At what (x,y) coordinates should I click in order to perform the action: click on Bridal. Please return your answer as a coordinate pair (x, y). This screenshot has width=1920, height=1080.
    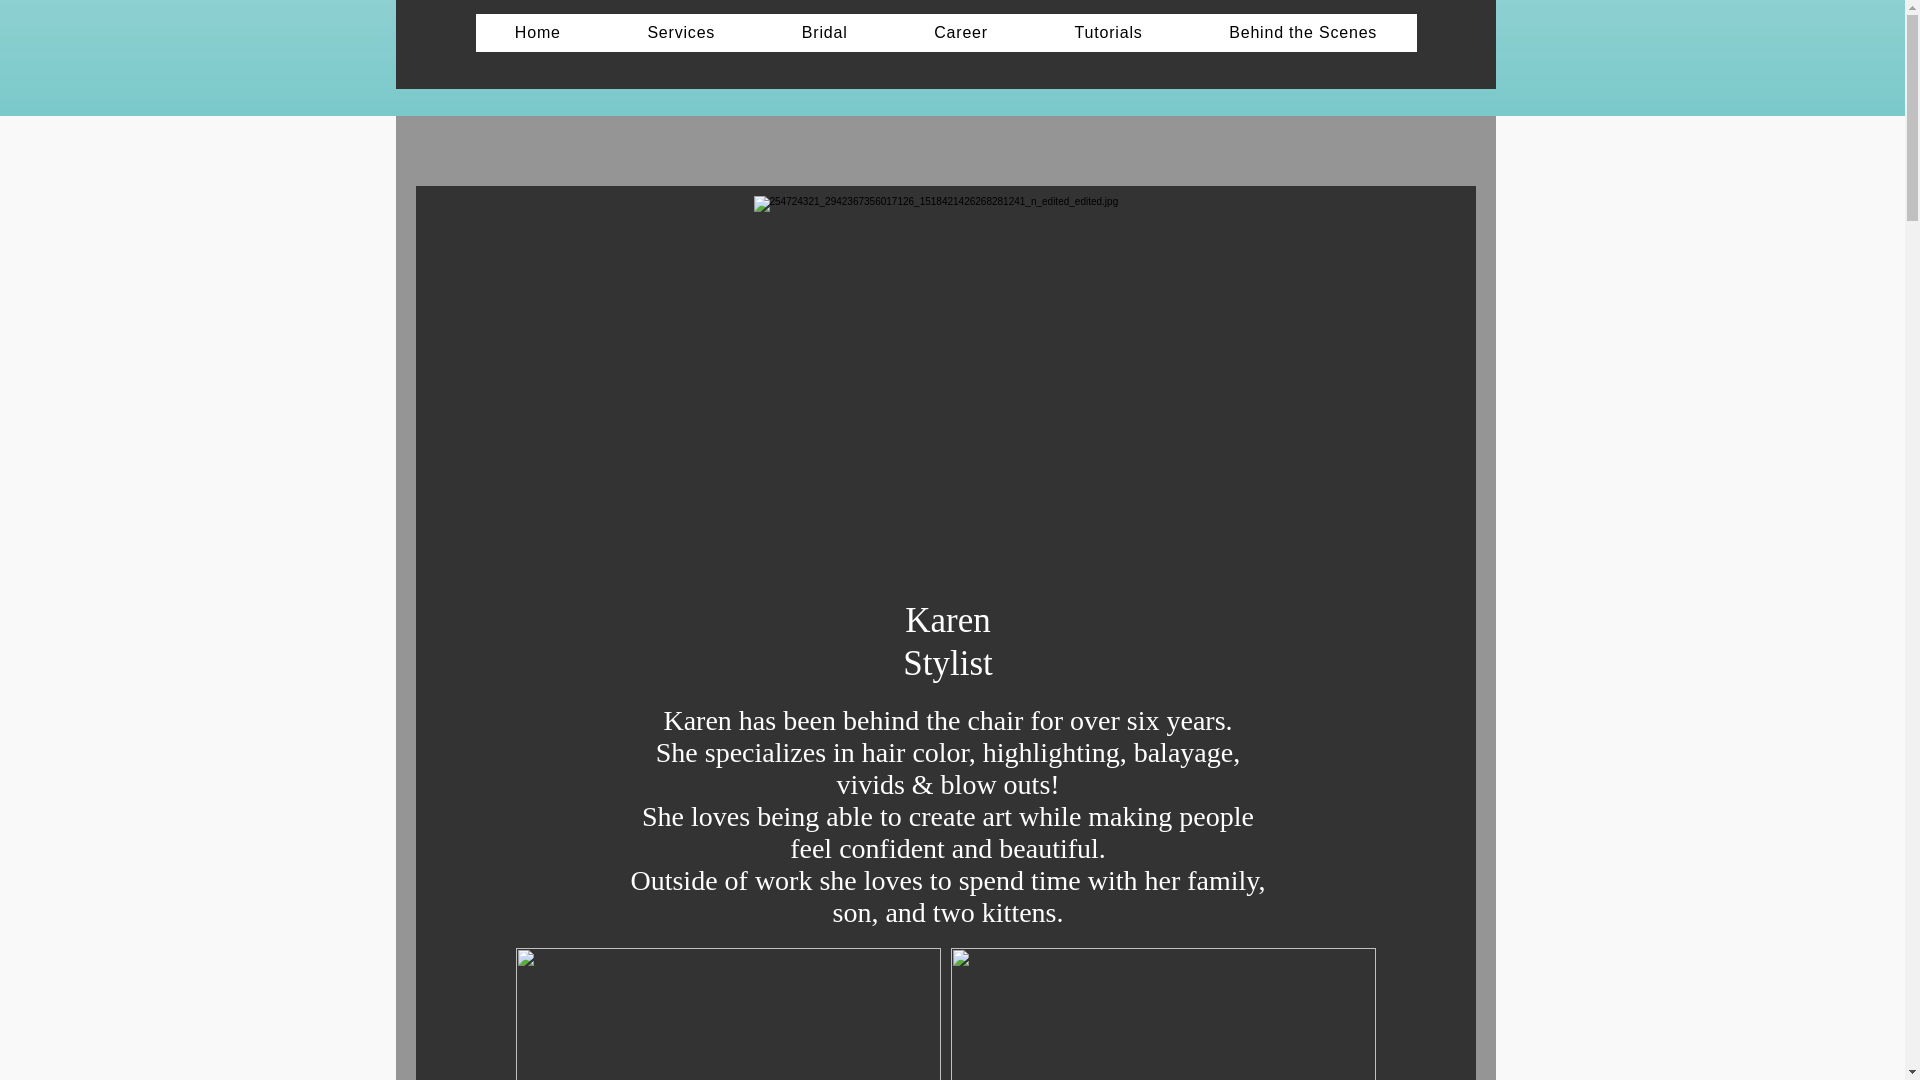
    Looking at the image, I should click on (824, 32).